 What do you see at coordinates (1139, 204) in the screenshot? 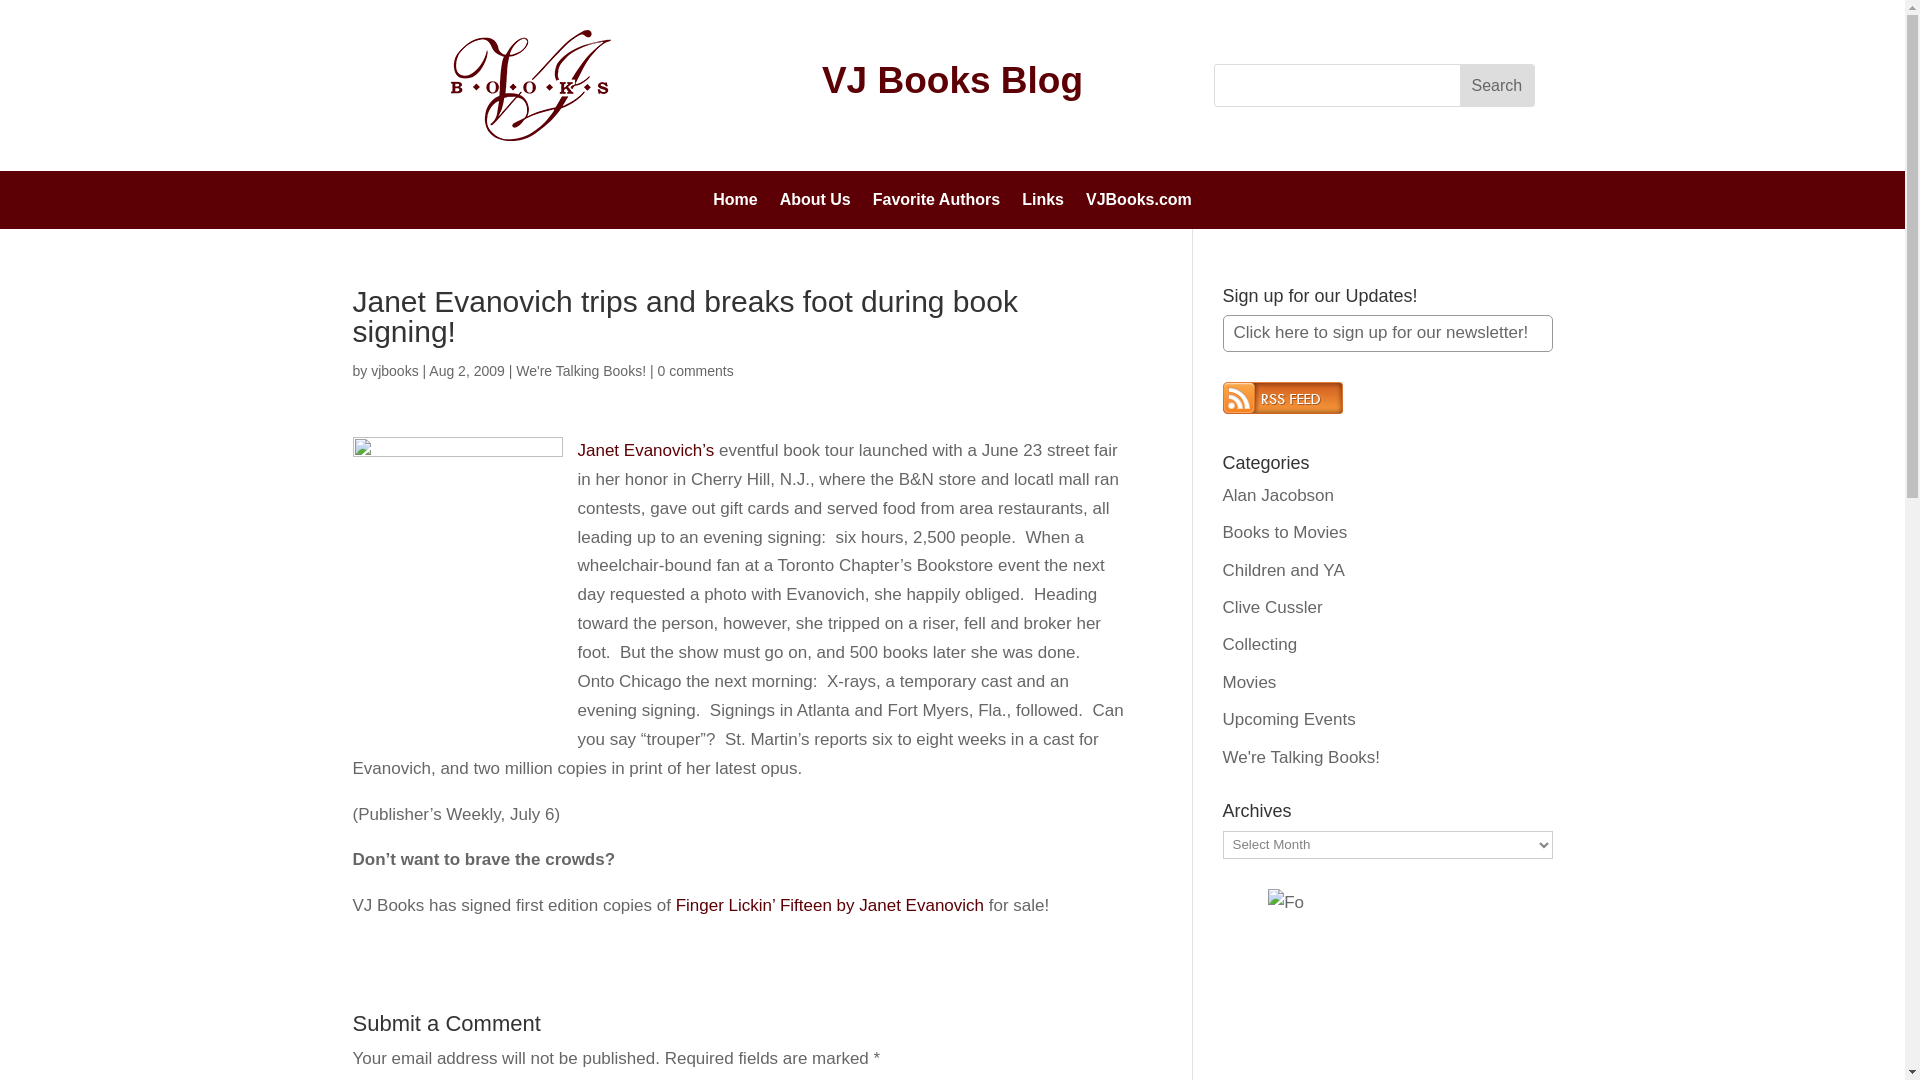
I see `VJBooks.com` at bounding box center [1139, 204].